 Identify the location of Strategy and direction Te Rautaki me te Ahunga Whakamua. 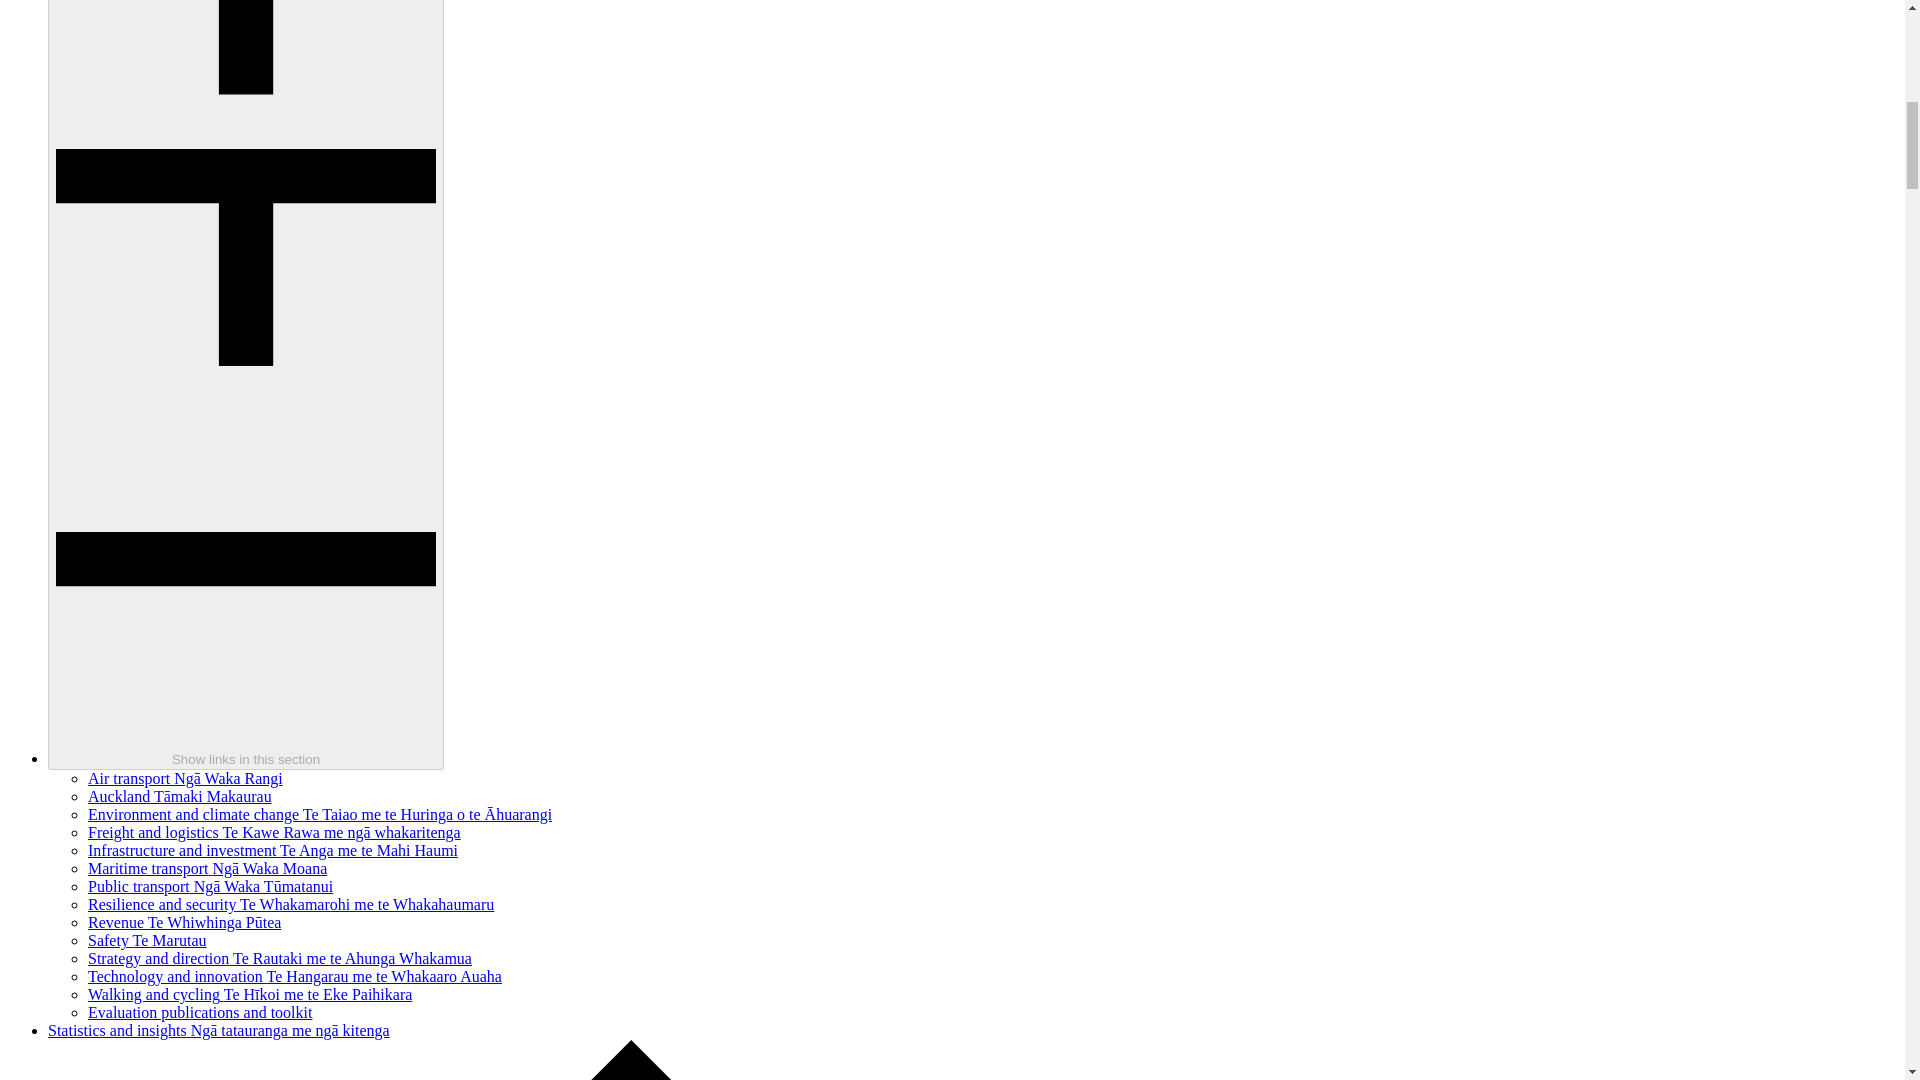
(280, 958).